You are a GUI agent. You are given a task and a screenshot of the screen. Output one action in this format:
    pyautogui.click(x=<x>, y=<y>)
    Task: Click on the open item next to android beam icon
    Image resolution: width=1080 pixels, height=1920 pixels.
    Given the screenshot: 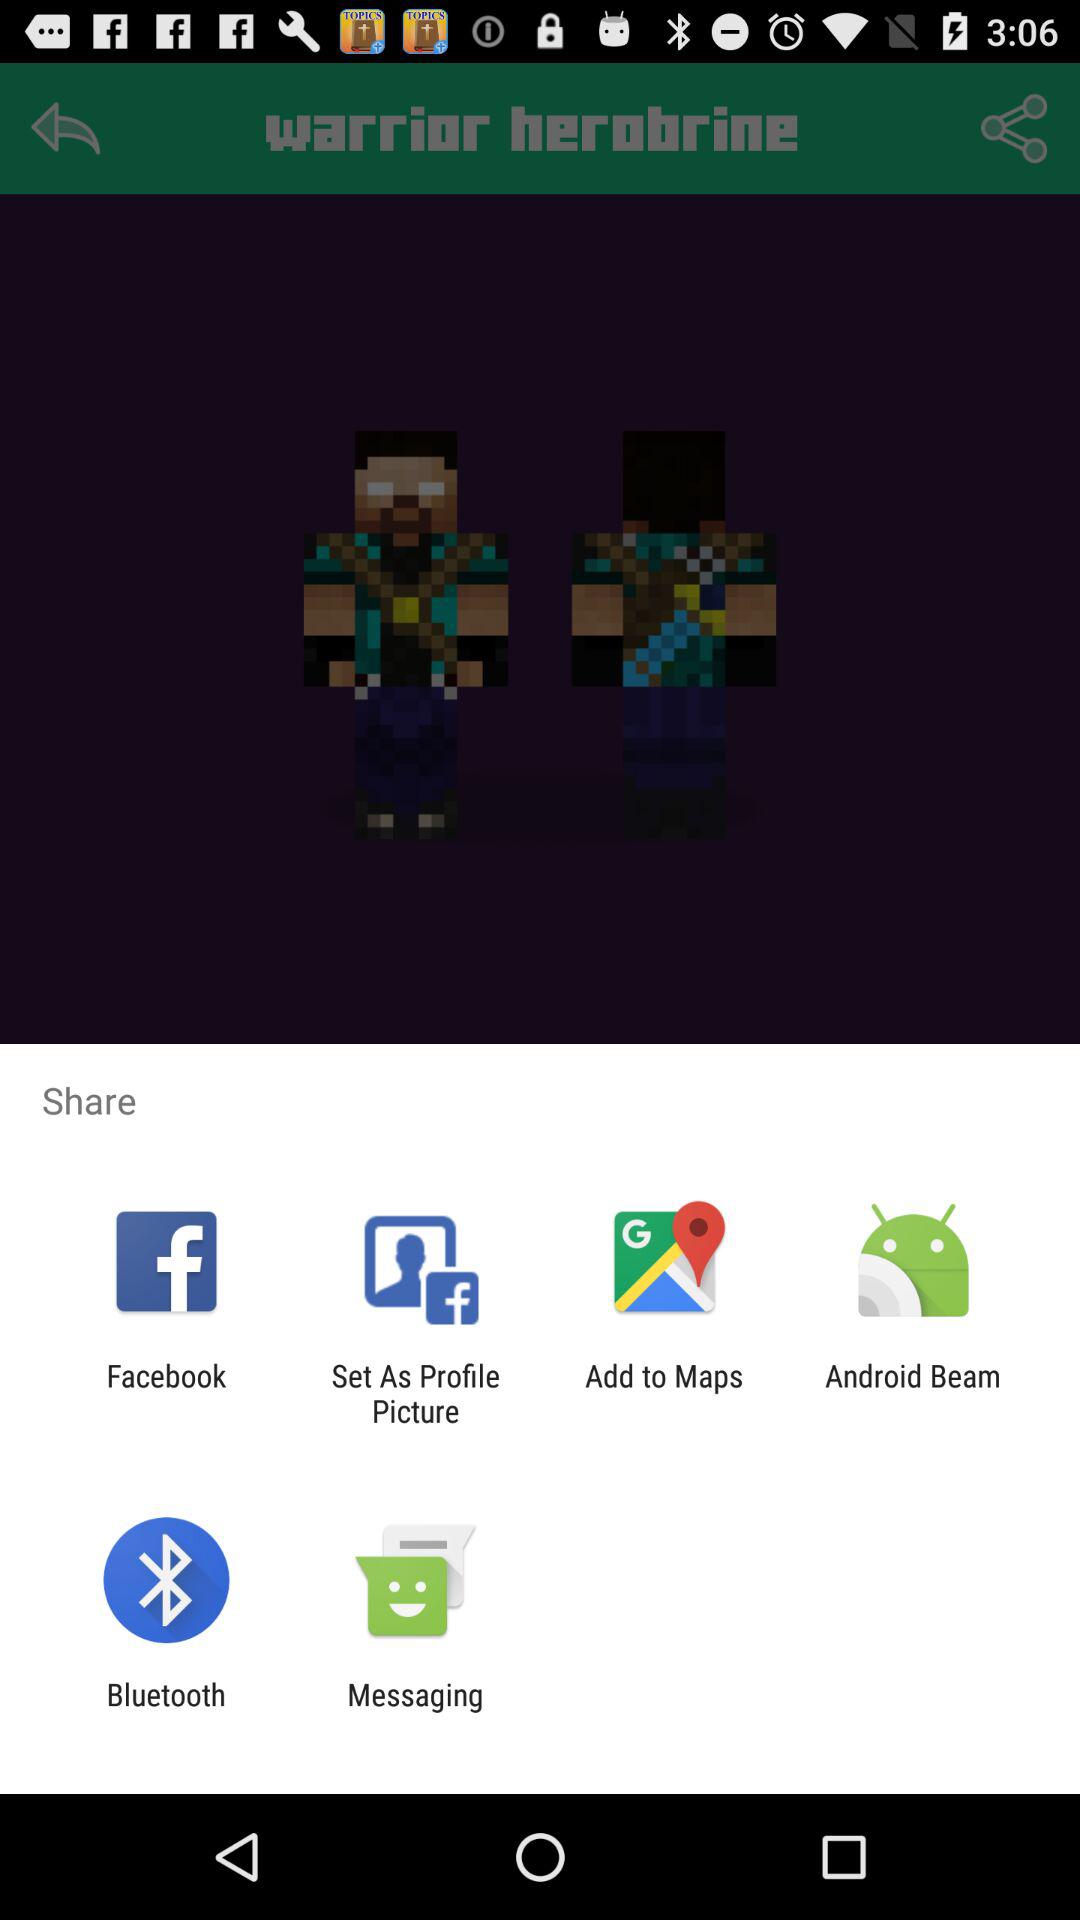 What is the action you would take?
    pyautogui.click(x=664, y=1393)
    